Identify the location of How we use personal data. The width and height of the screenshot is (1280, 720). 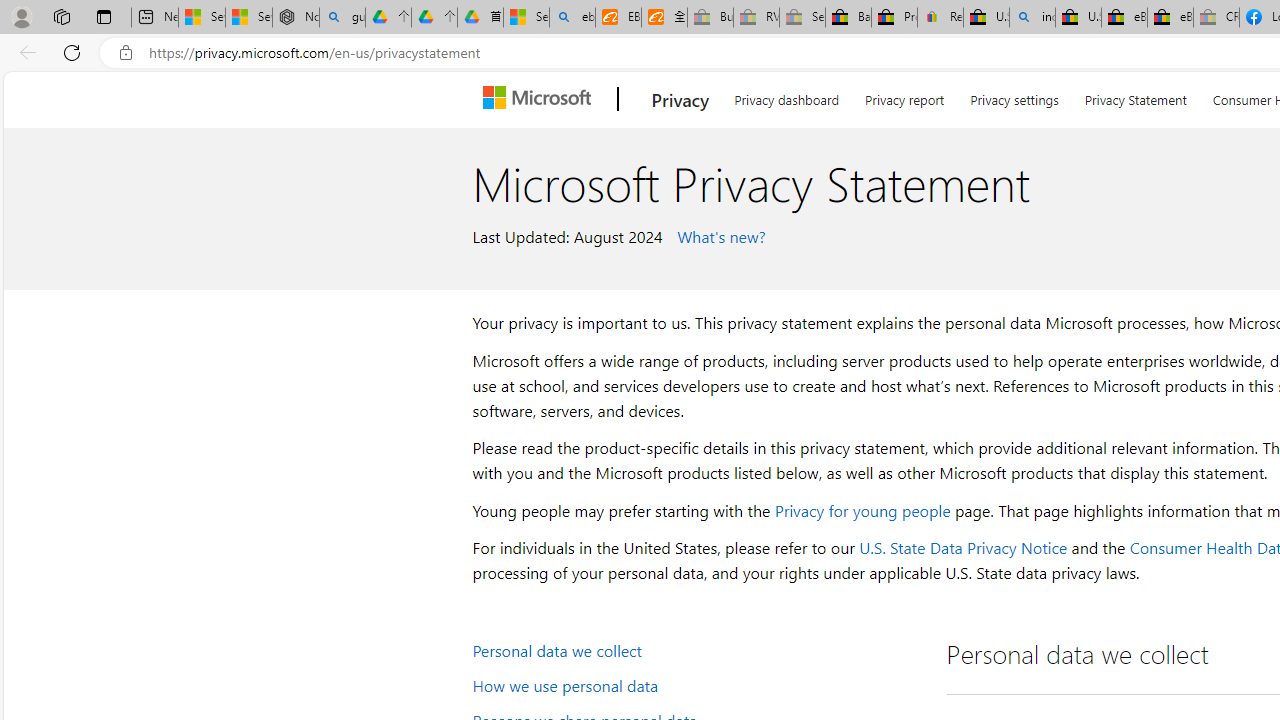
(696, 684).